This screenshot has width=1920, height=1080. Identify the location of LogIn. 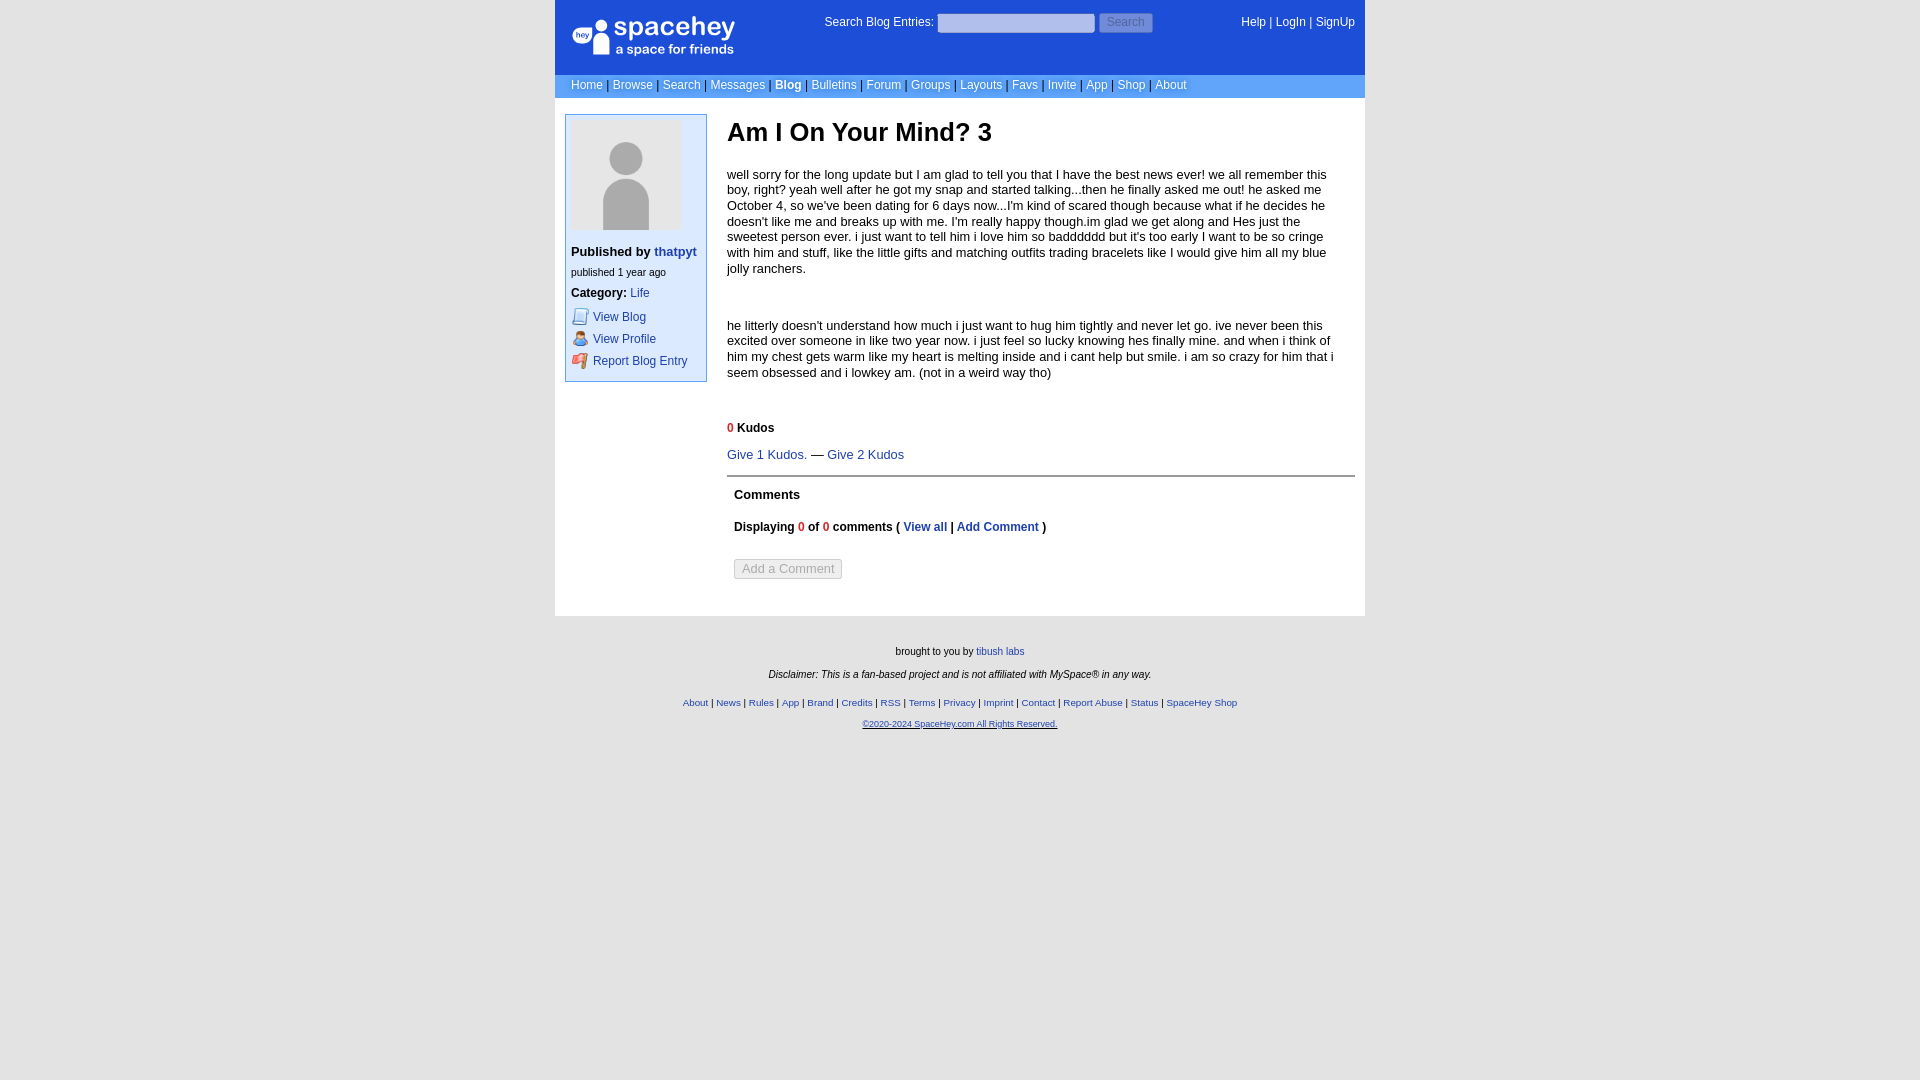
(1290, 22).